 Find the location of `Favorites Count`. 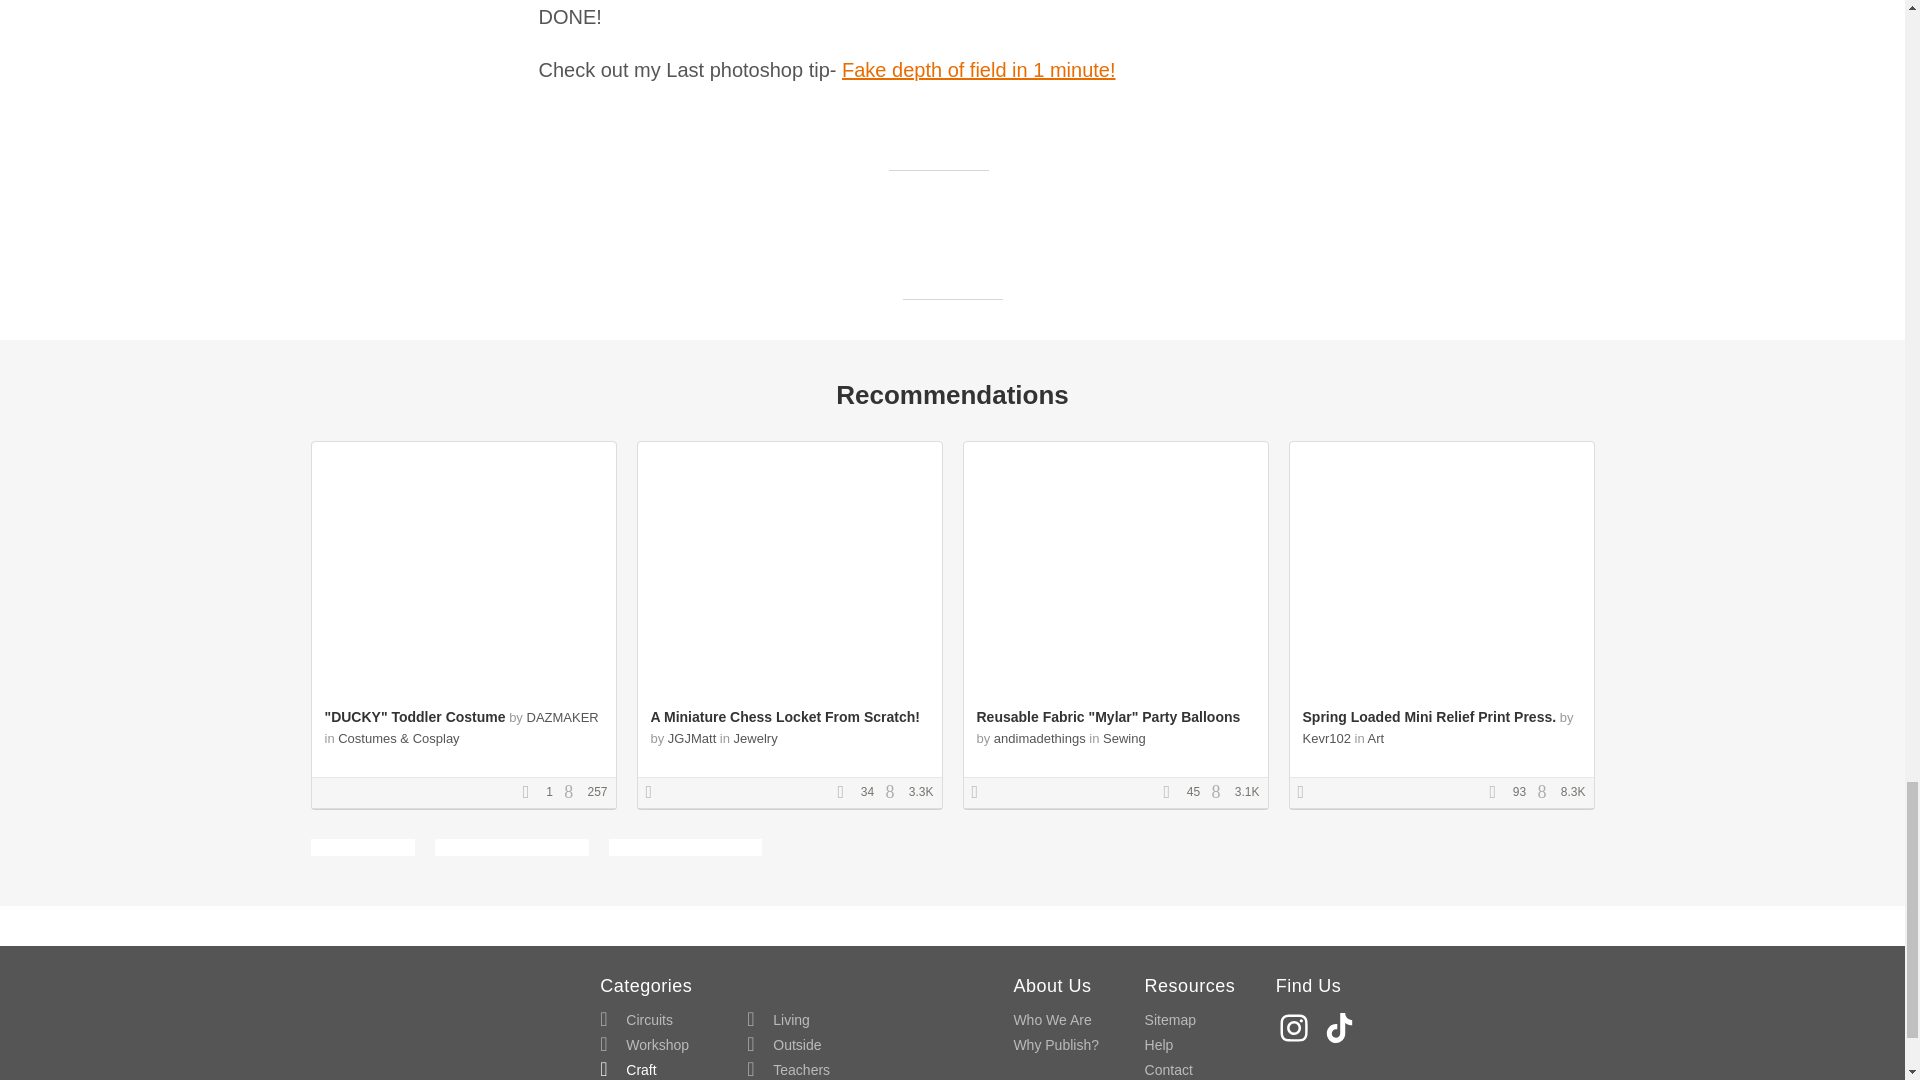

Favorites Count is located at coordinates (846, 793).